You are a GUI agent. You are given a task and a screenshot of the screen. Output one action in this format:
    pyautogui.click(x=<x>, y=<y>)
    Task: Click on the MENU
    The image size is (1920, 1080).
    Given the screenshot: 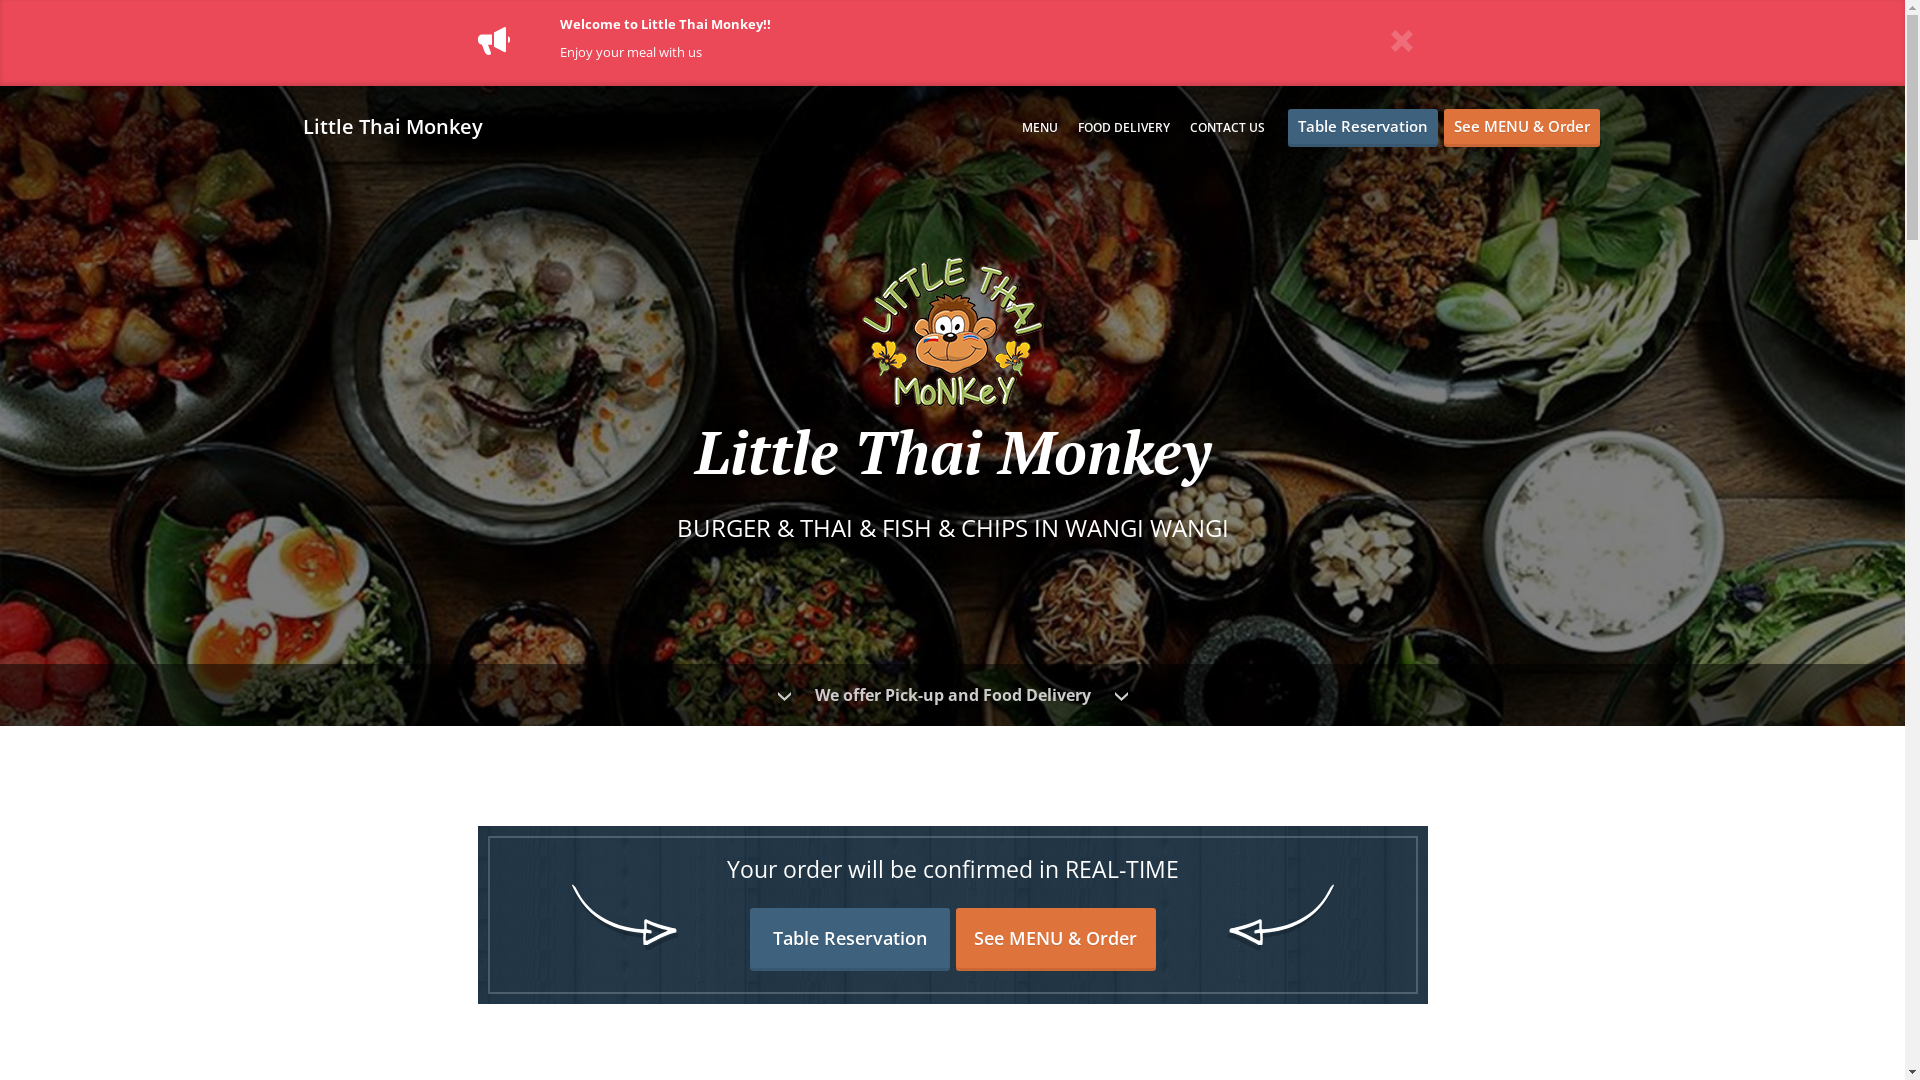 What is the action you would take?
    pyautogui.click(x=1040, y=128)
    